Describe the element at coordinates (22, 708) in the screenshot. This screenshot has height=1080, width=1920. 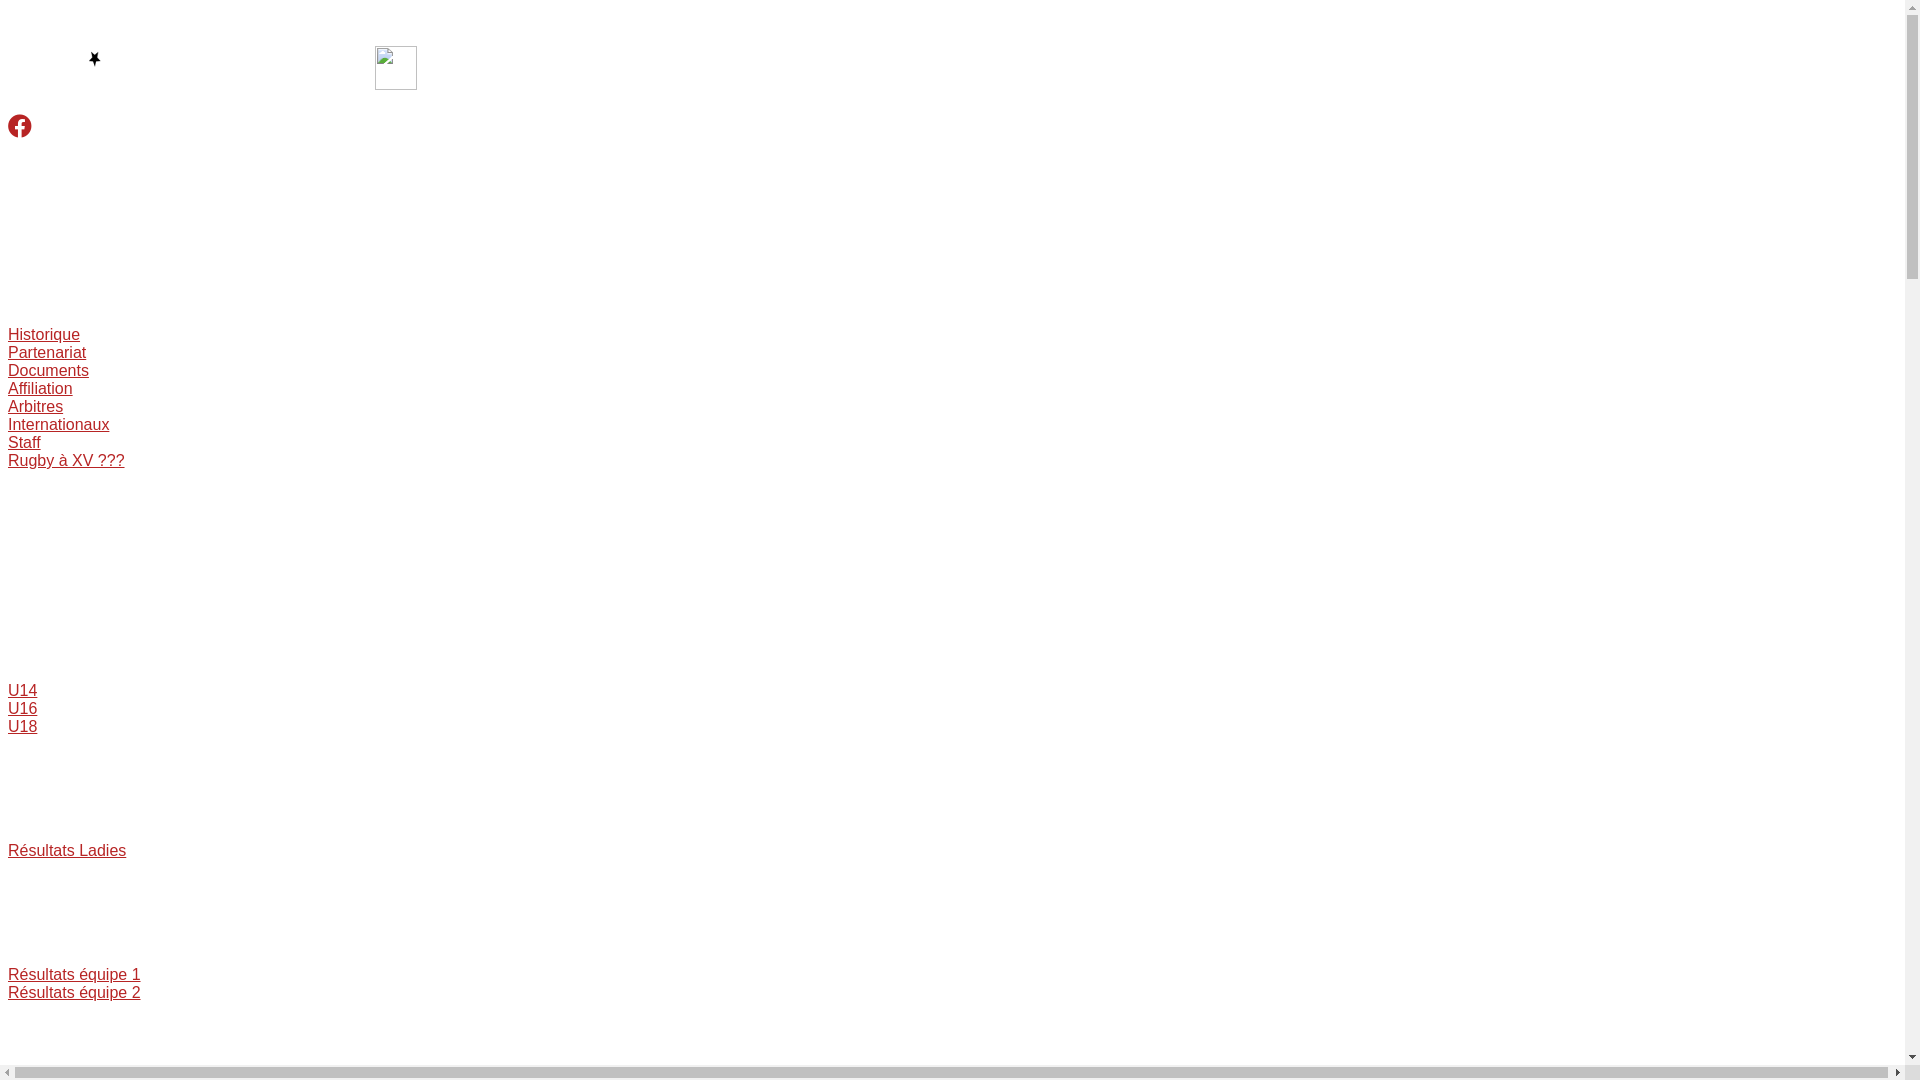
I see `U16` at that location.